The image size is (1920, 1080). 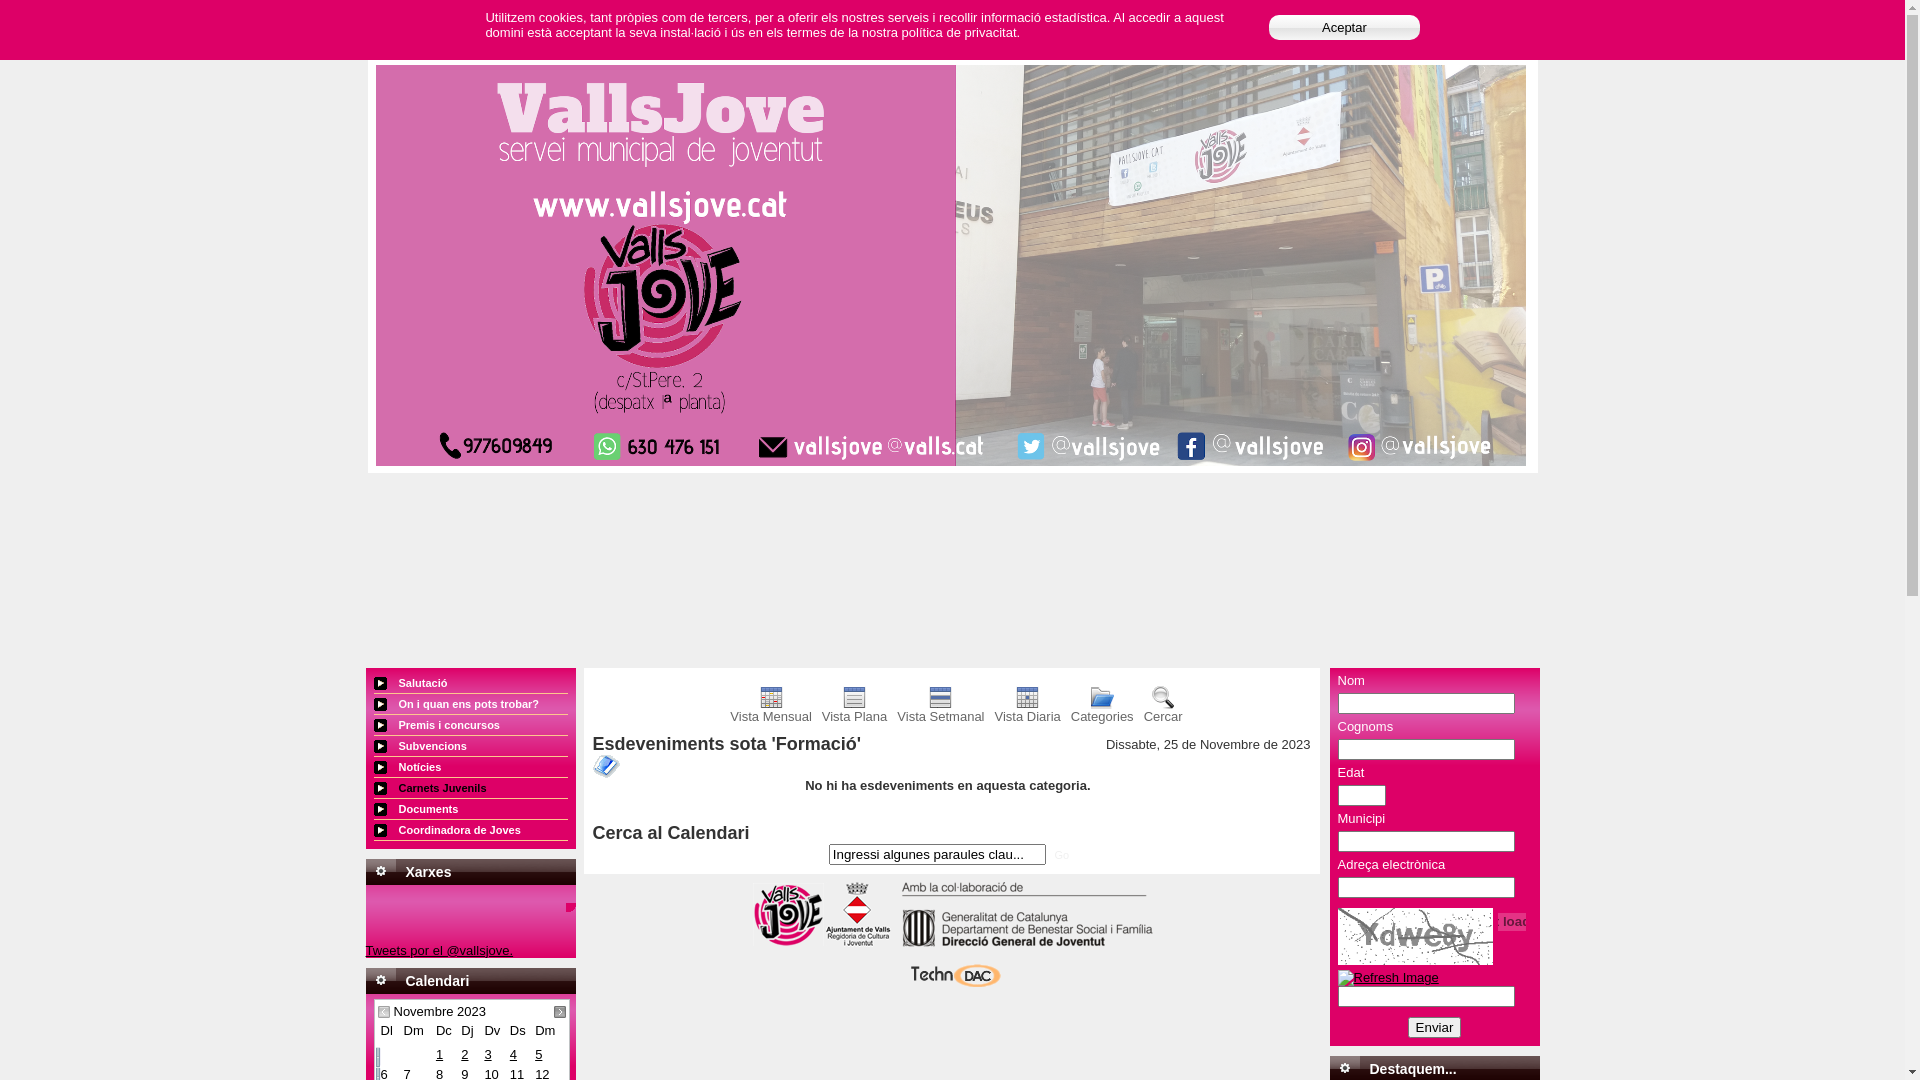 I want to click on Tweets por el @vallsjove., so click(x=440, y=950).